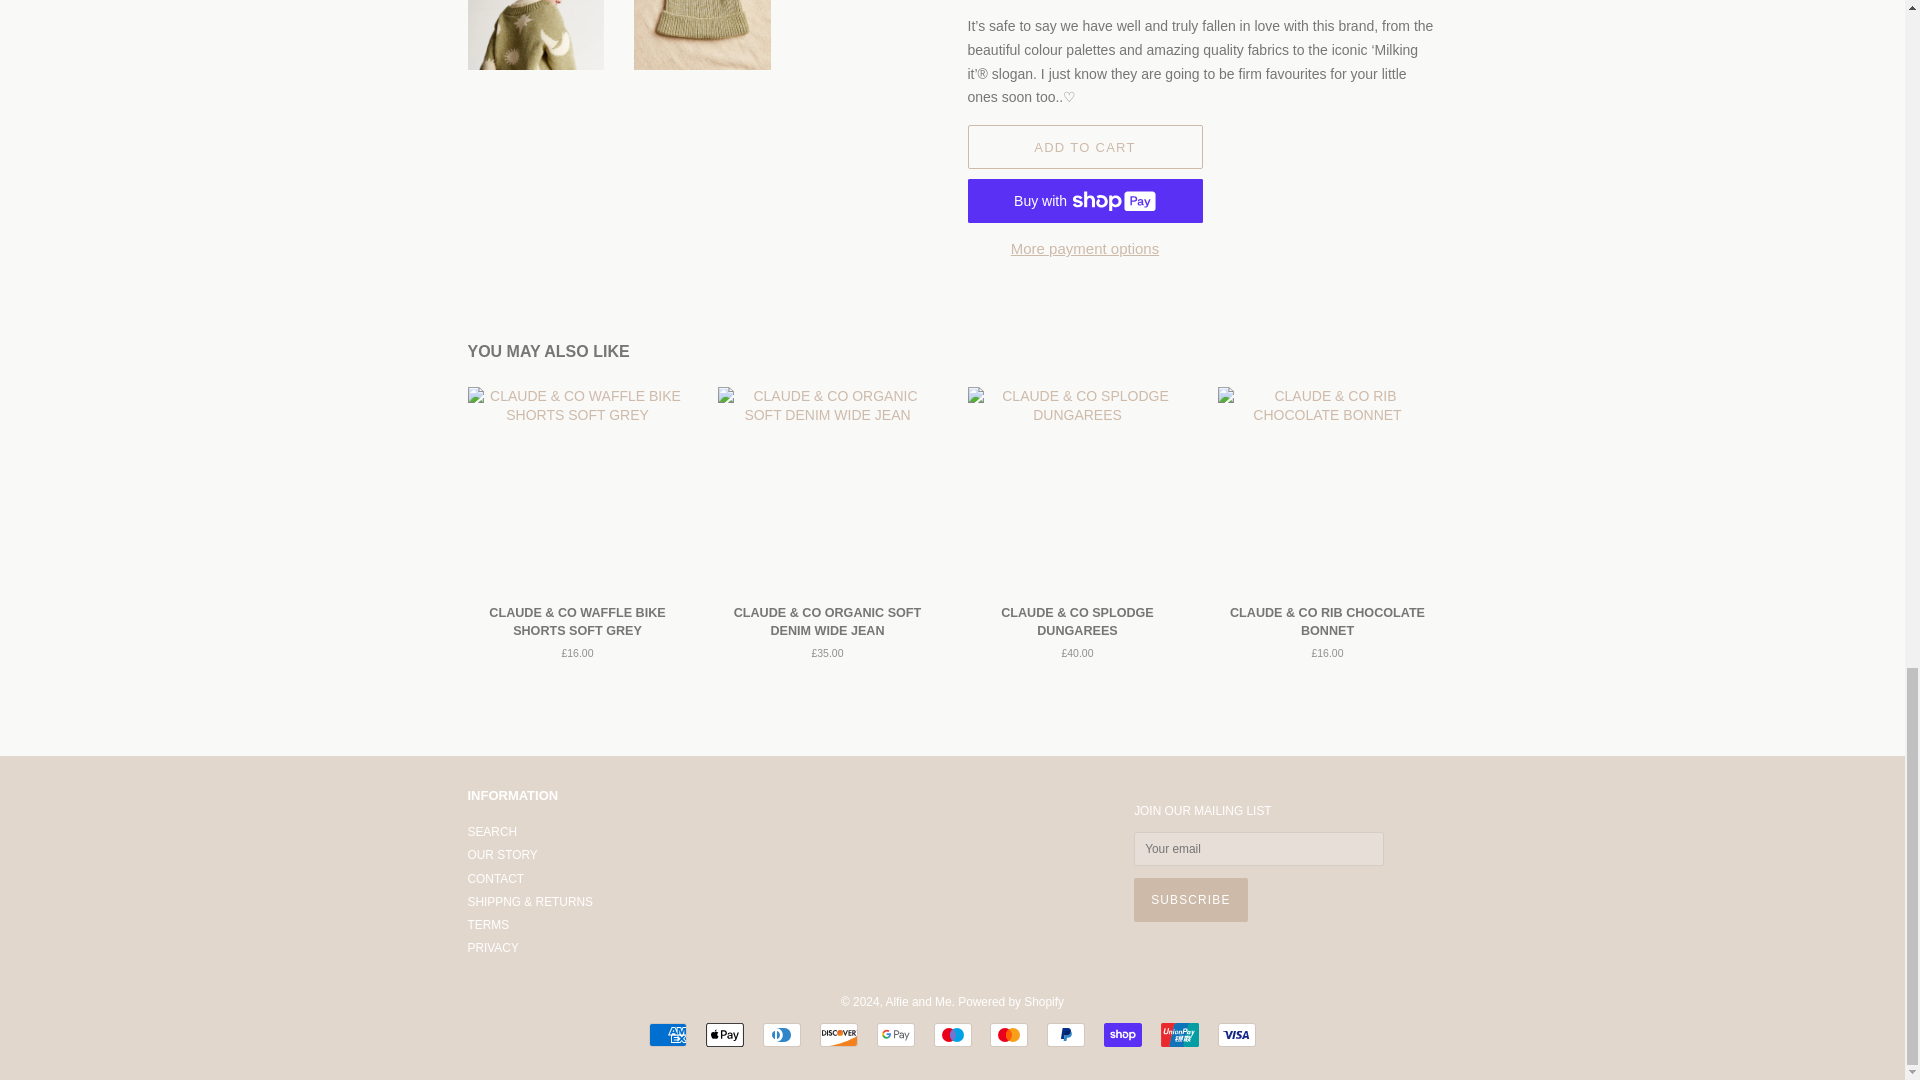  Describe the element at coordinates (952, 1034) in the screenshot. I see `Maestro` at that location.